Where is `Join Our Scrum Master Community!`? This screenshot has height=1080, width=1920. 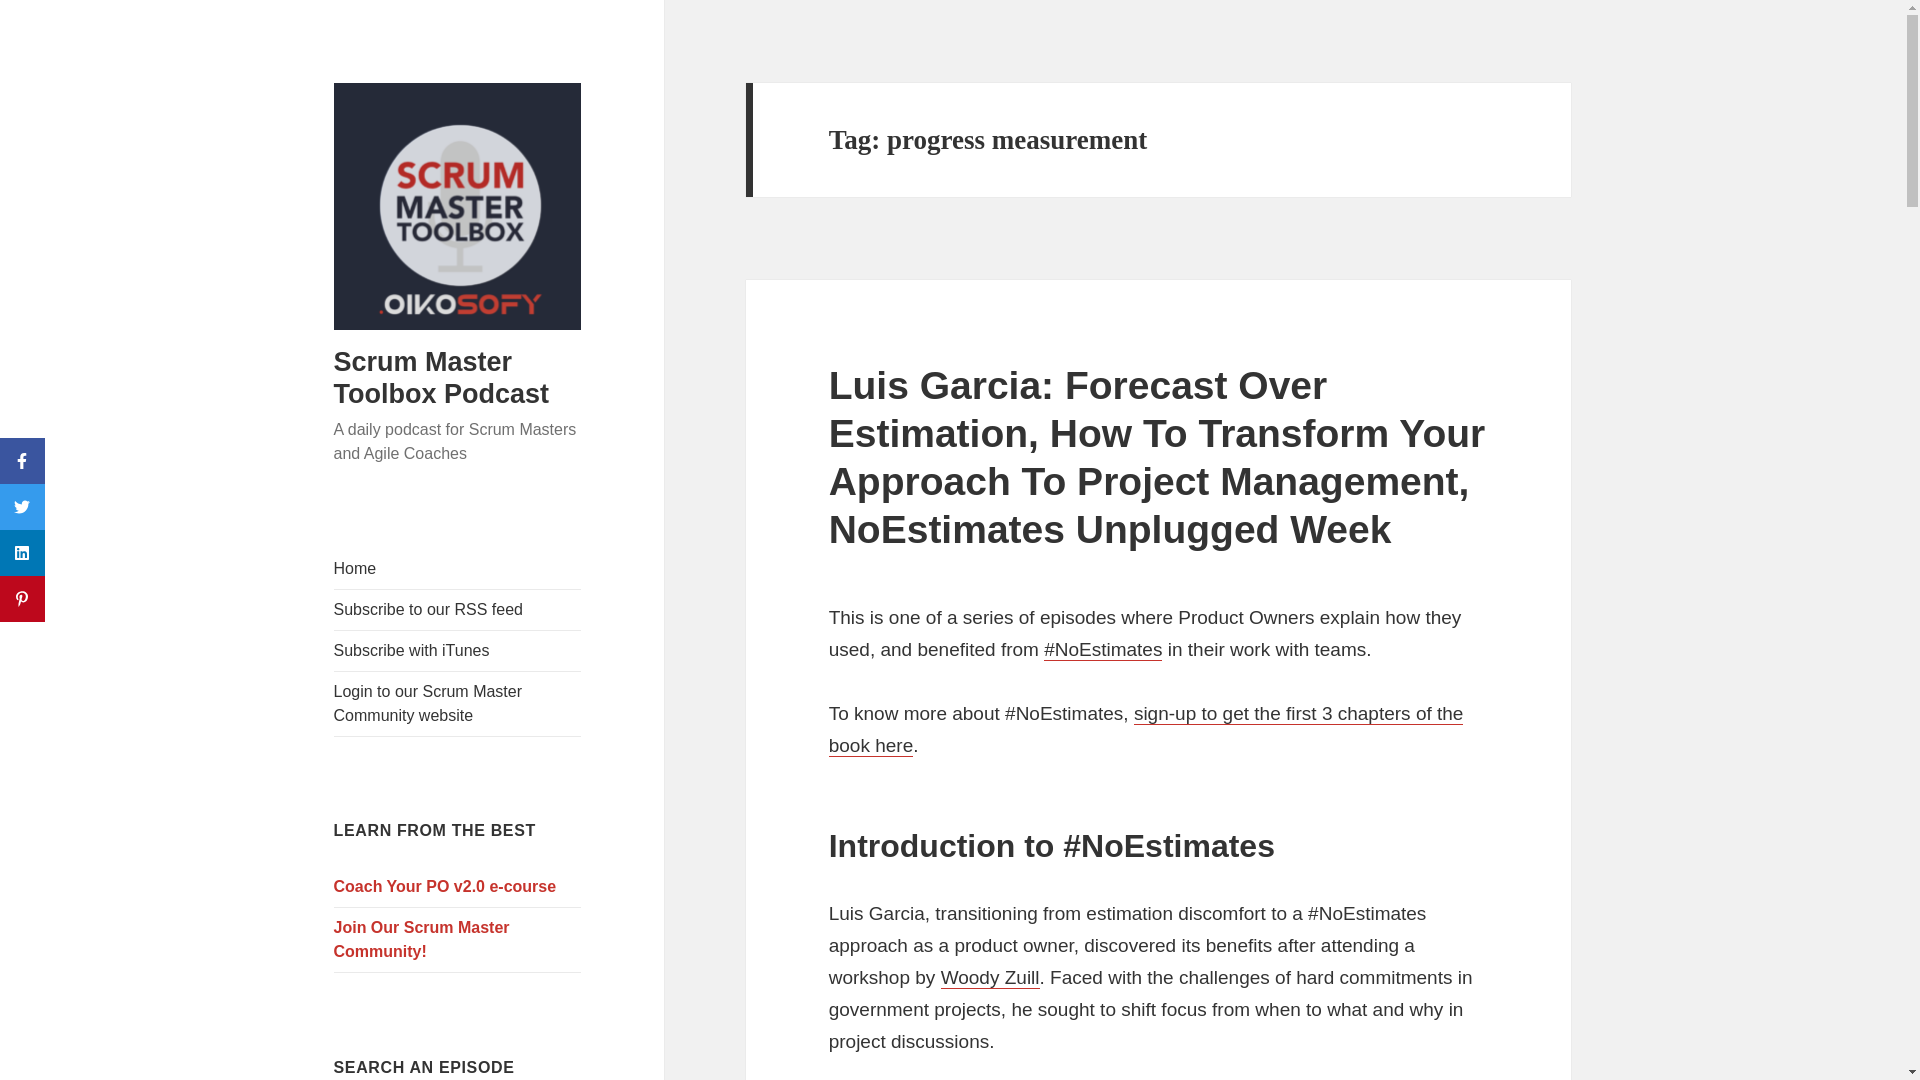
Join Our Scrum Master Community! is located at coordinates (458, 940).